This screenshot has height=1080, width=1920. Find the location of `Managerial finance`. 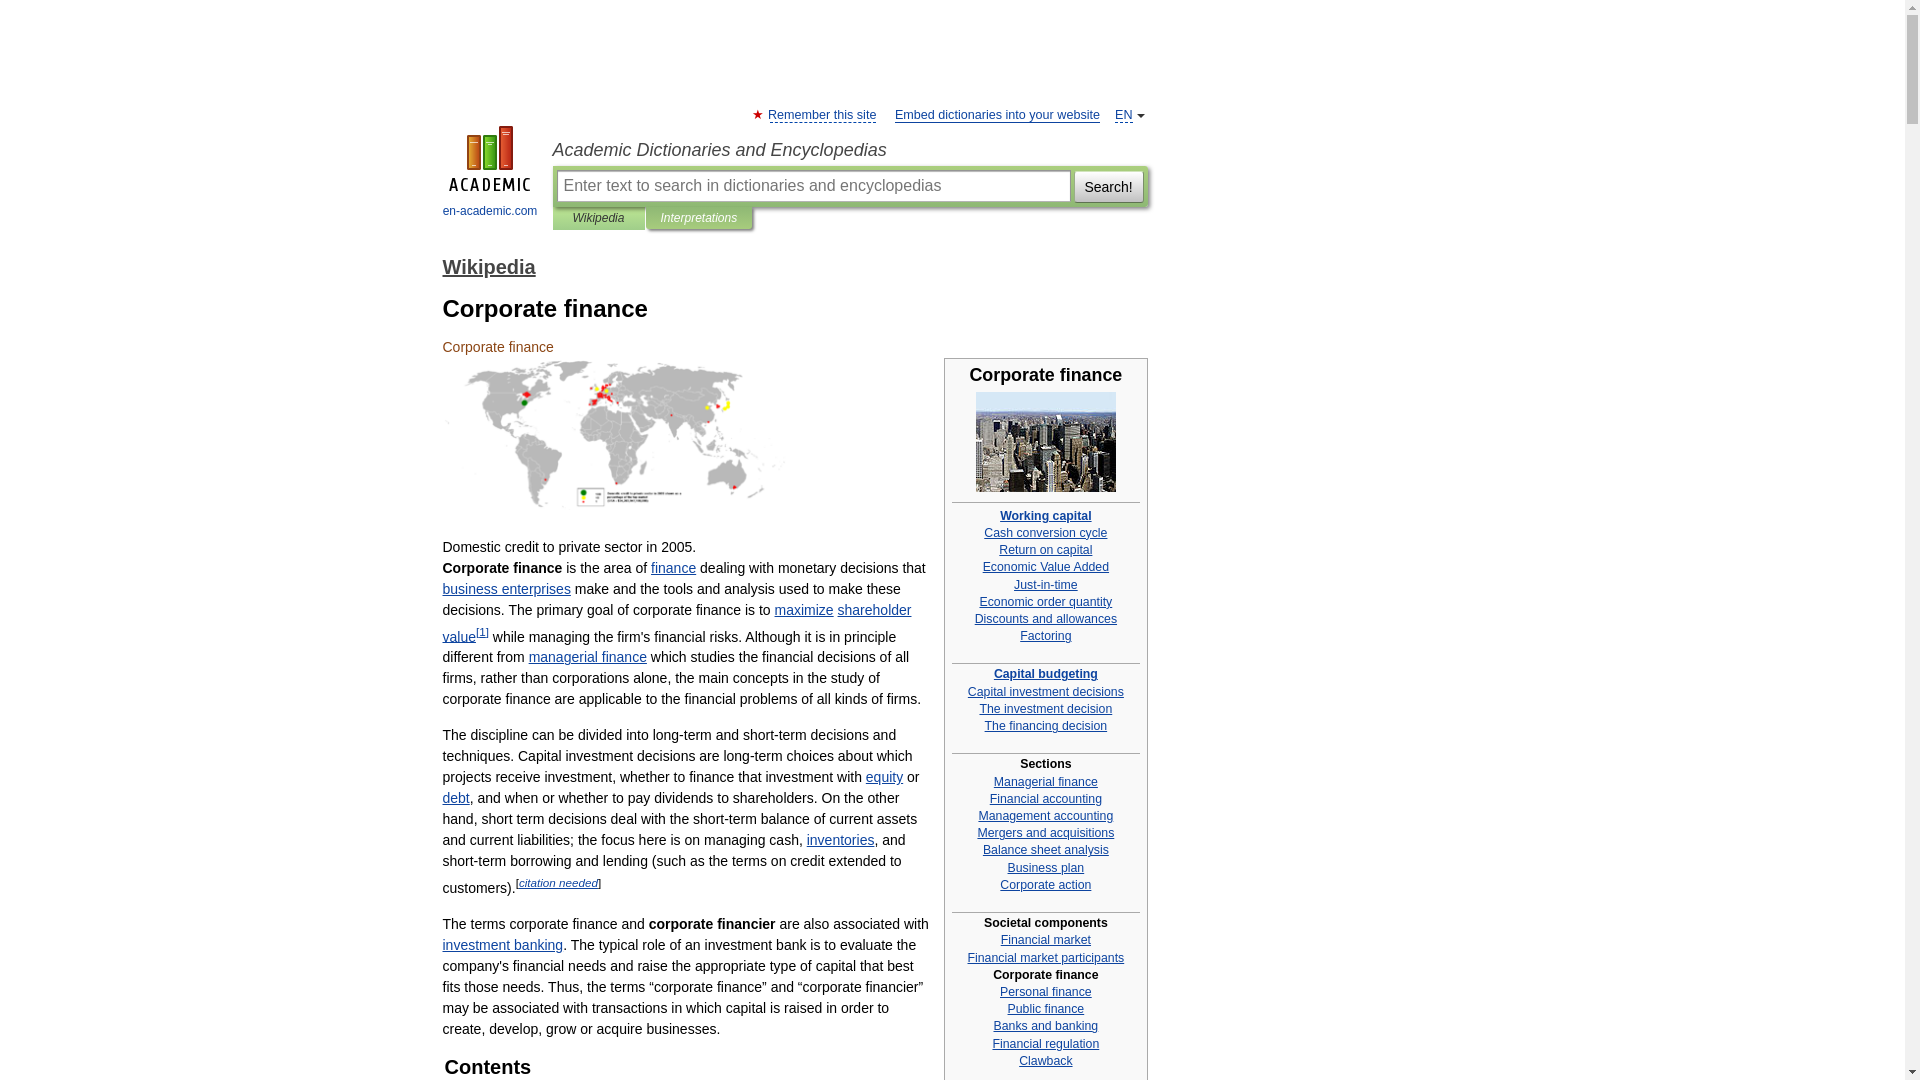

Managerial finance is located at coordinates (1046, 781).